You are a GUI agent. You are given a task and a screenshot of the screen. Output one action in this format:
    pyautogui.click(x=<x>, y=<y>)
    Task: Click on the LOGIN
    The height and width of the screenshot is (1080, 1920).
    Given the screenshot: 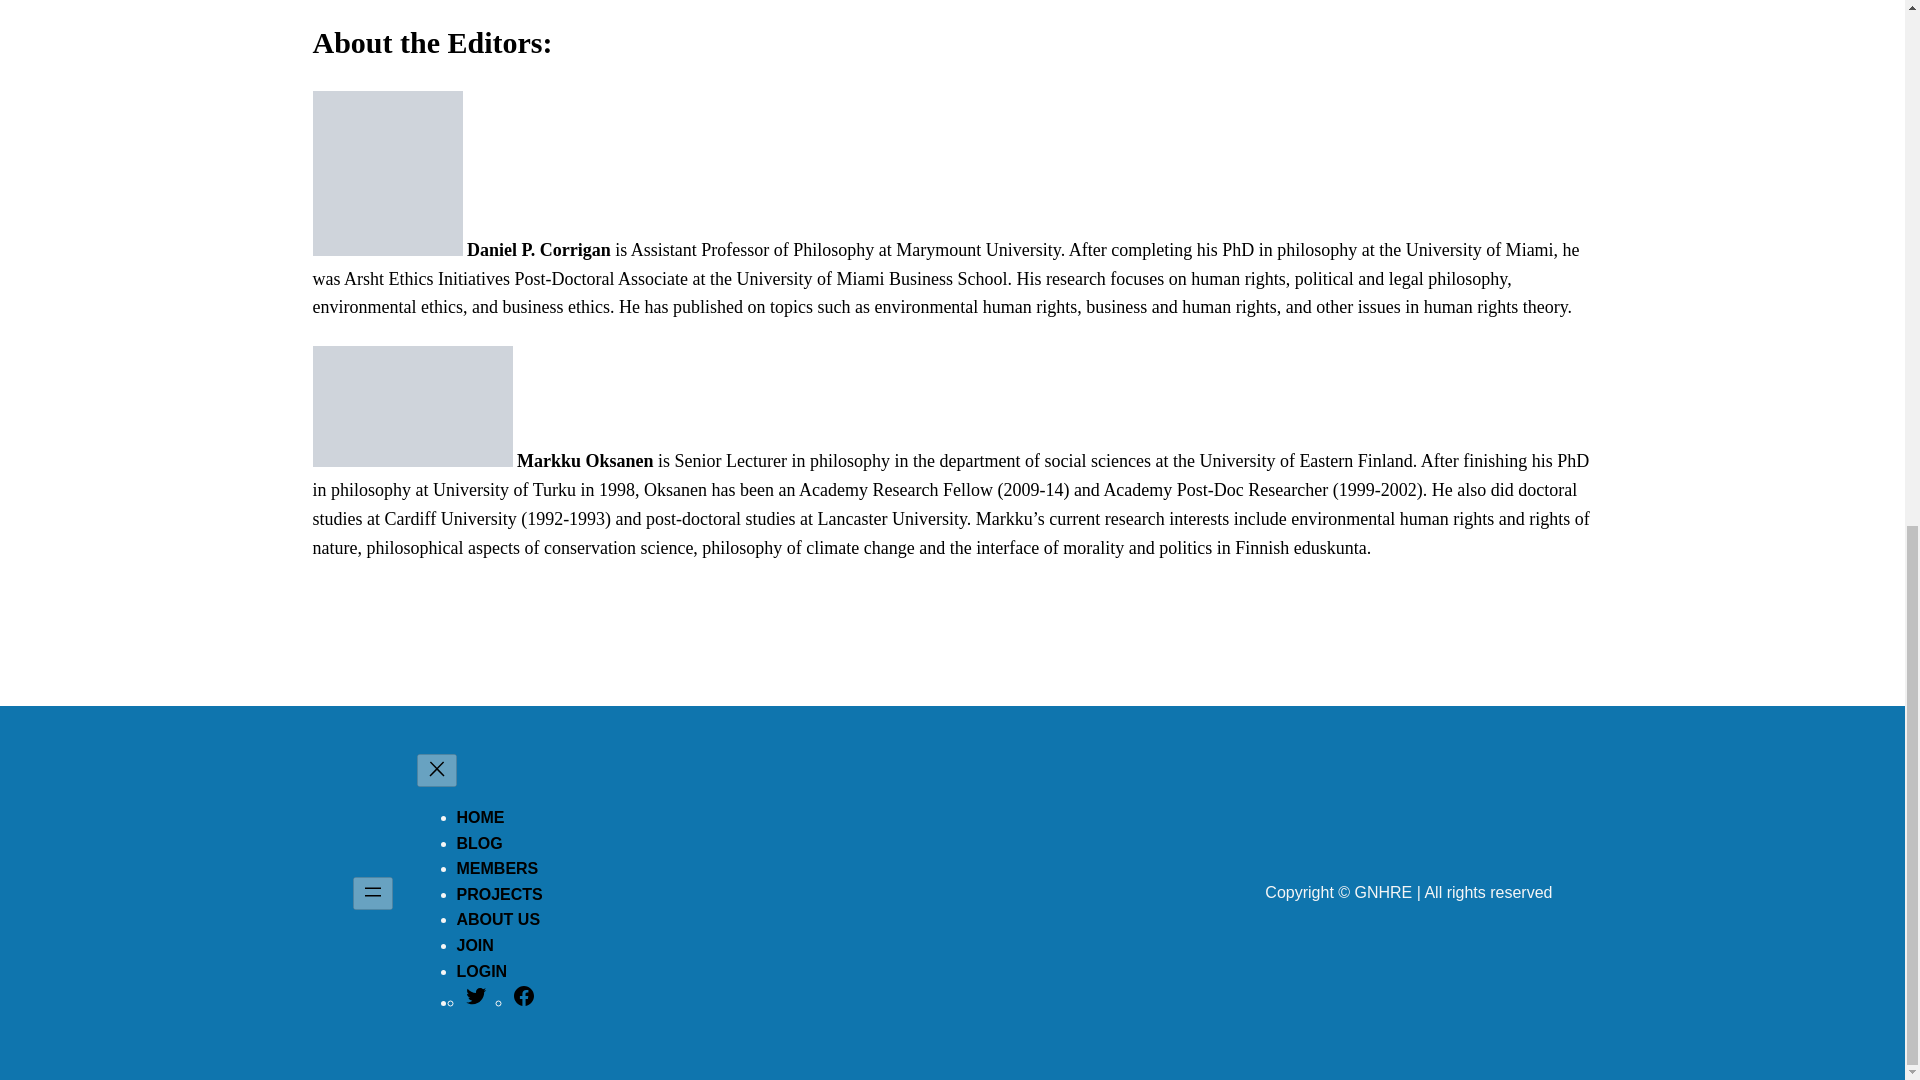 What is the action you would take?
    pyautogui.click(x=481, y=971)
    